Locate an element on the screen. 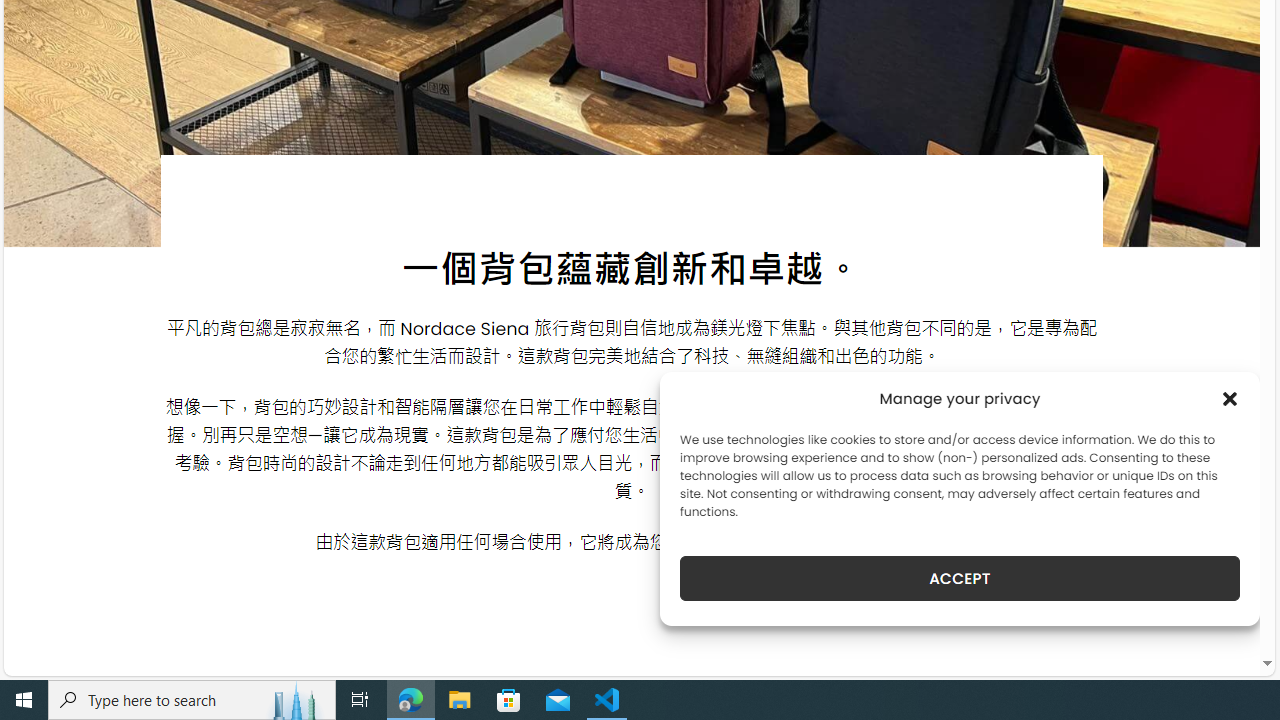  ACCEPT is located at coordinates (960, 578).